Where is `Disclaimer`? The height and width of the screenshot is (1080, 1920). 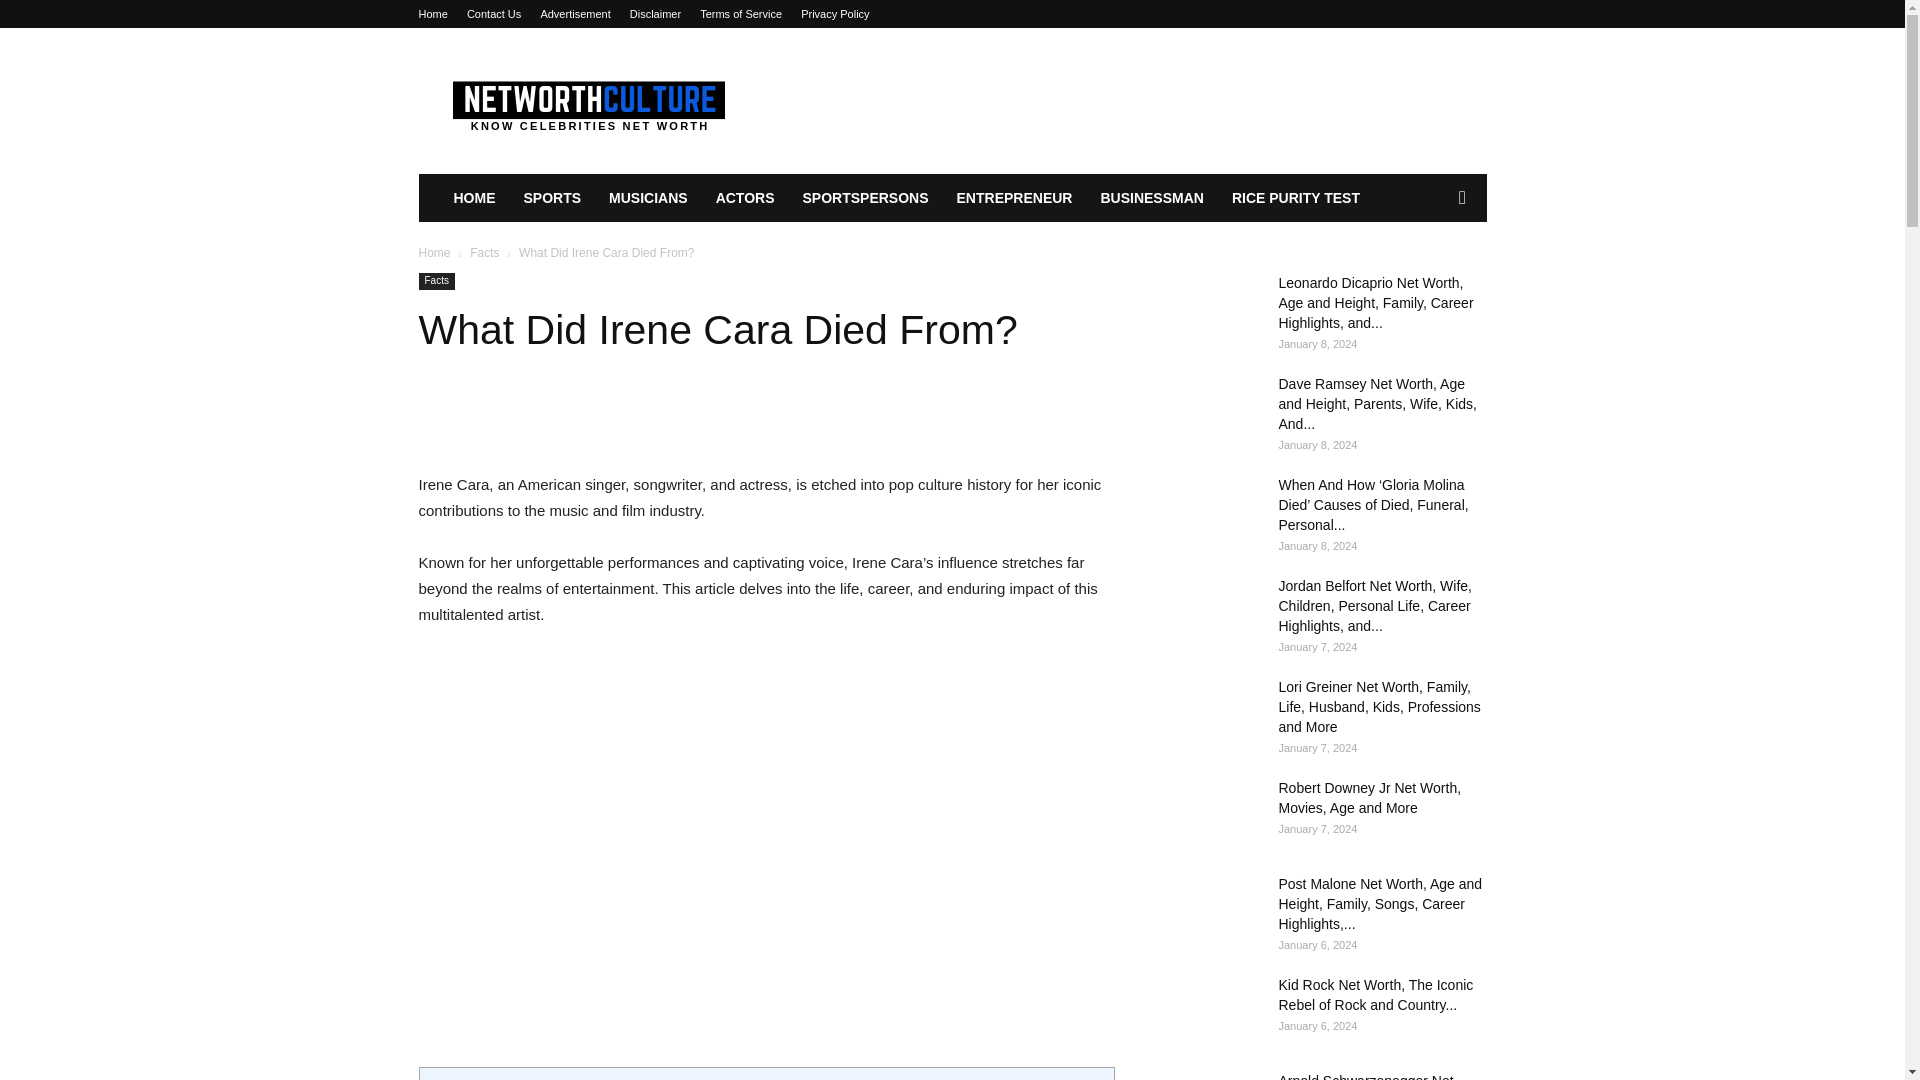
Disclaimer is located at coordinates (655, 14).